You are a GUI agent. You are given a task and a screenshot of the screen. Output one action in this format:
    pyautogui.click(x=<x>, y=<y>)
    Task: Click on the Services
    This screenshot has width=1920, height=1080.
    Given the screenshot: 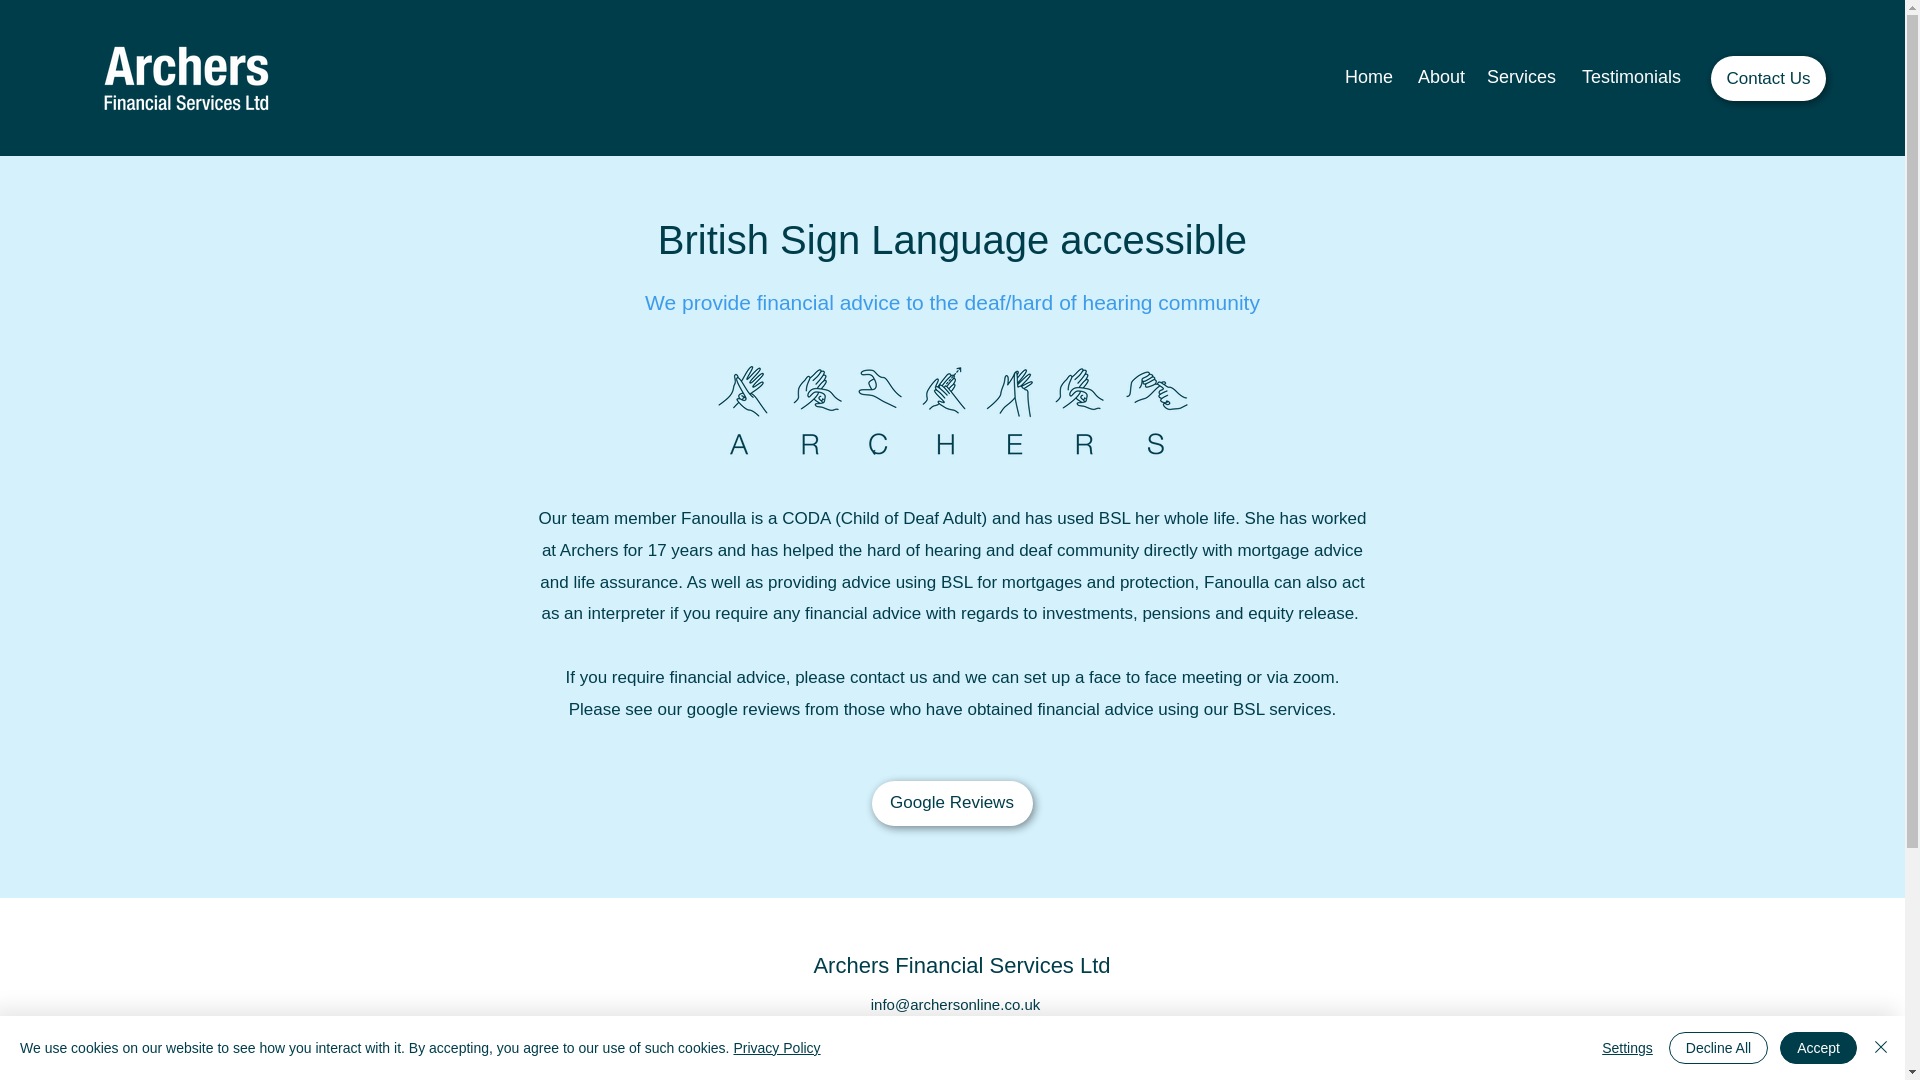 What is the action you would take?
    pyautogui.click(x=1520, y=78)
    